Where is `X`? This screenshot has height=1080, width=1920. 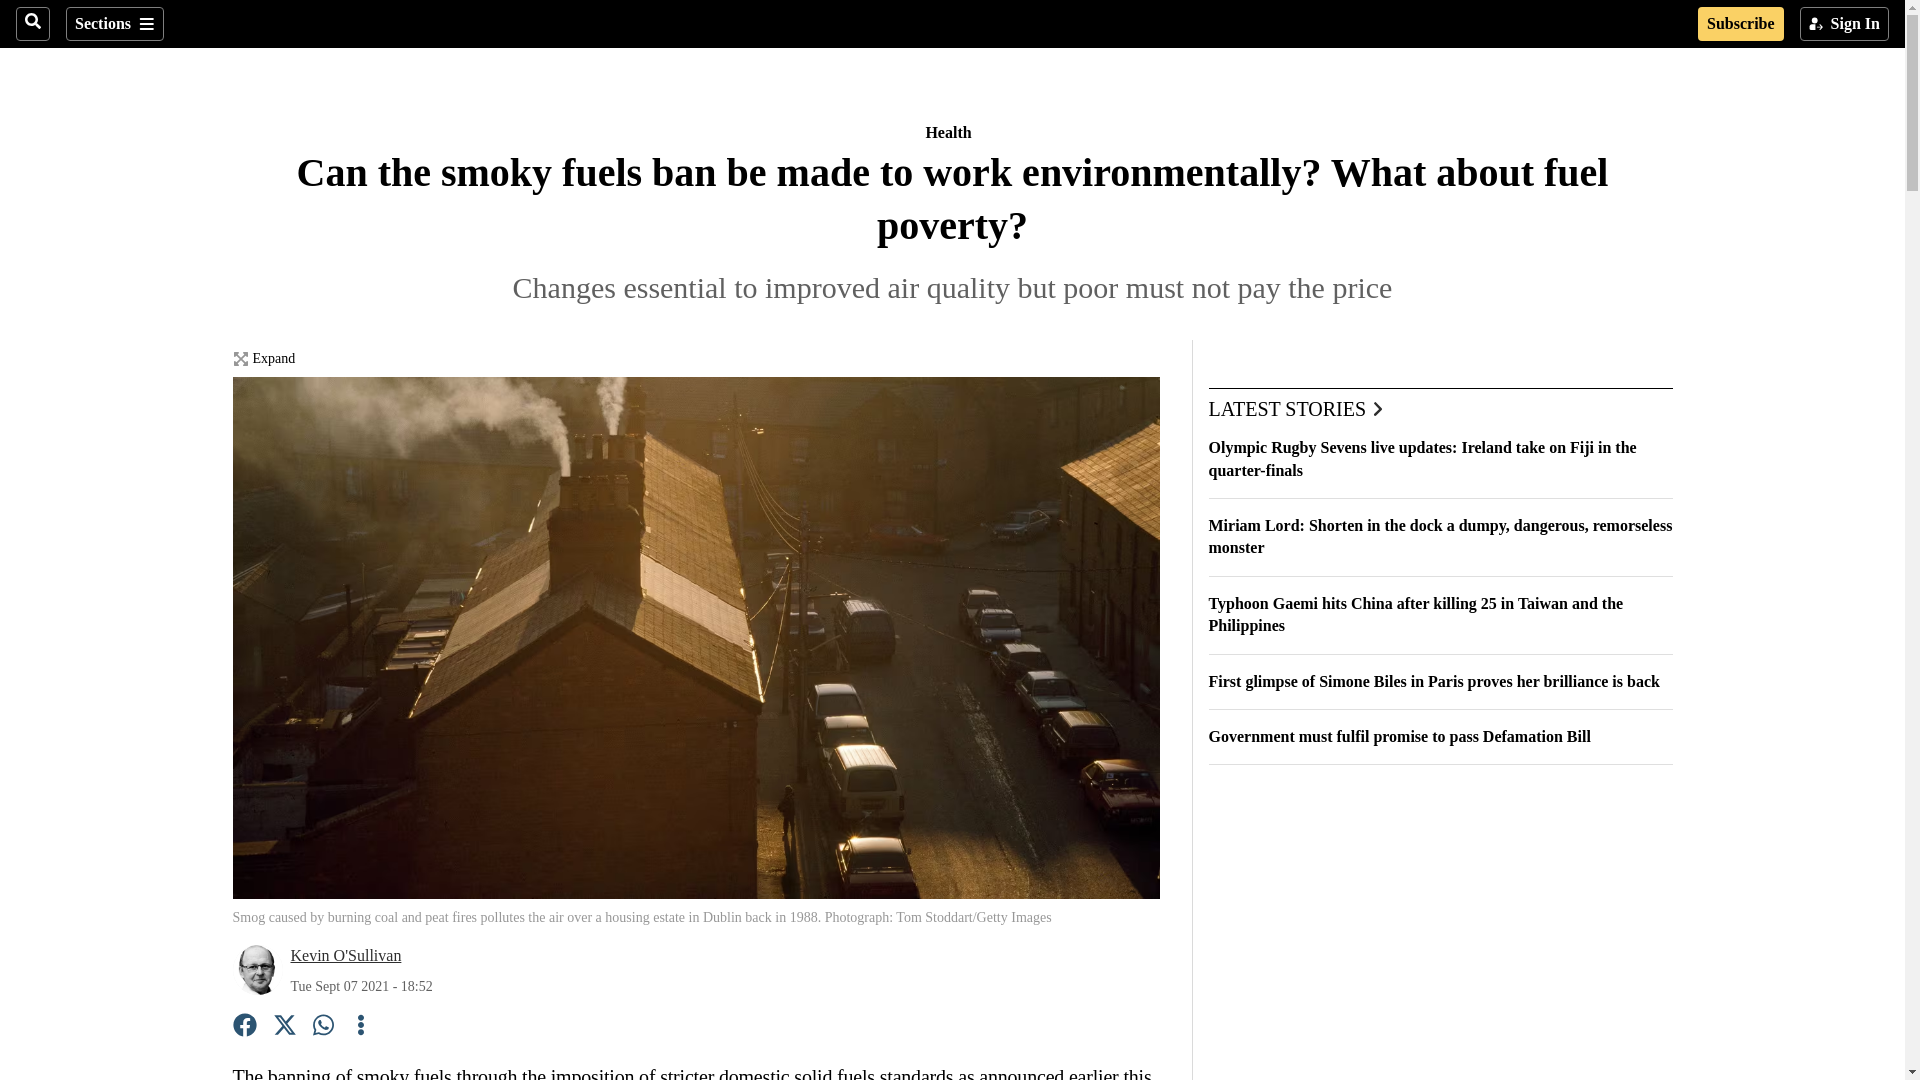 X is located at coordinates (284, 1028).